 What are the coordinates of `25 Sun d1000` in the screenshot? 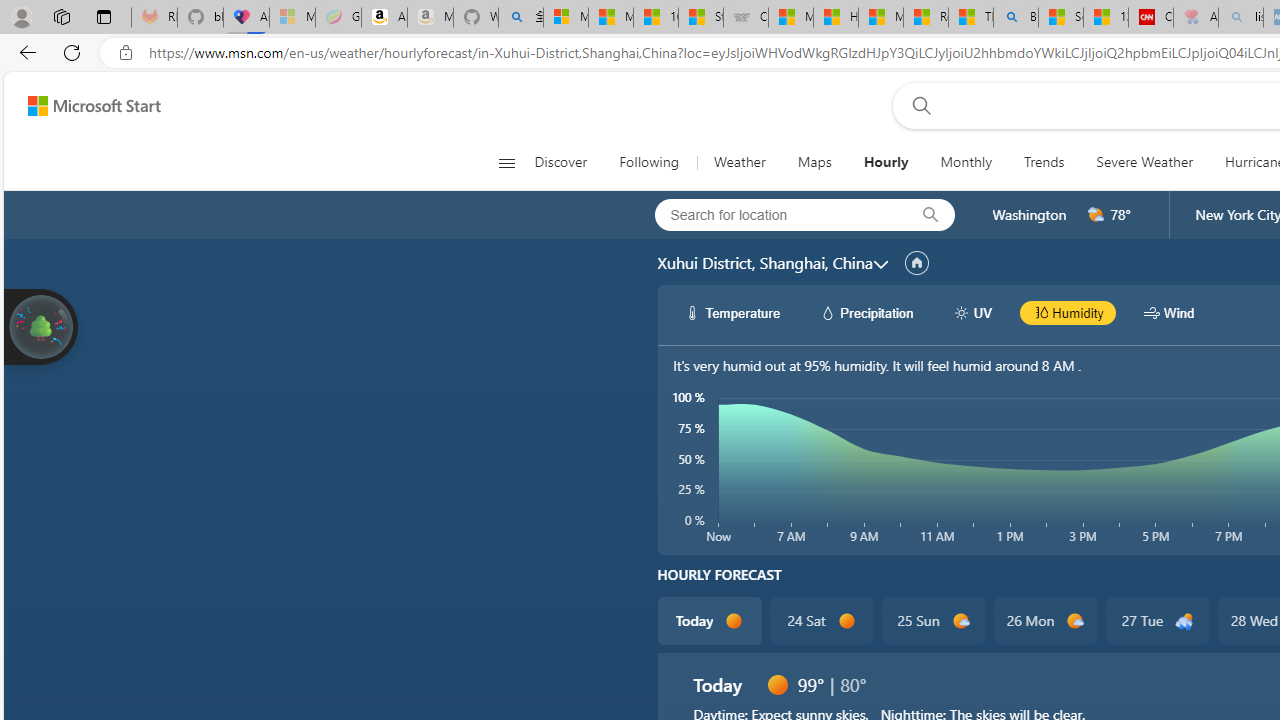 It's located at (932, 620).